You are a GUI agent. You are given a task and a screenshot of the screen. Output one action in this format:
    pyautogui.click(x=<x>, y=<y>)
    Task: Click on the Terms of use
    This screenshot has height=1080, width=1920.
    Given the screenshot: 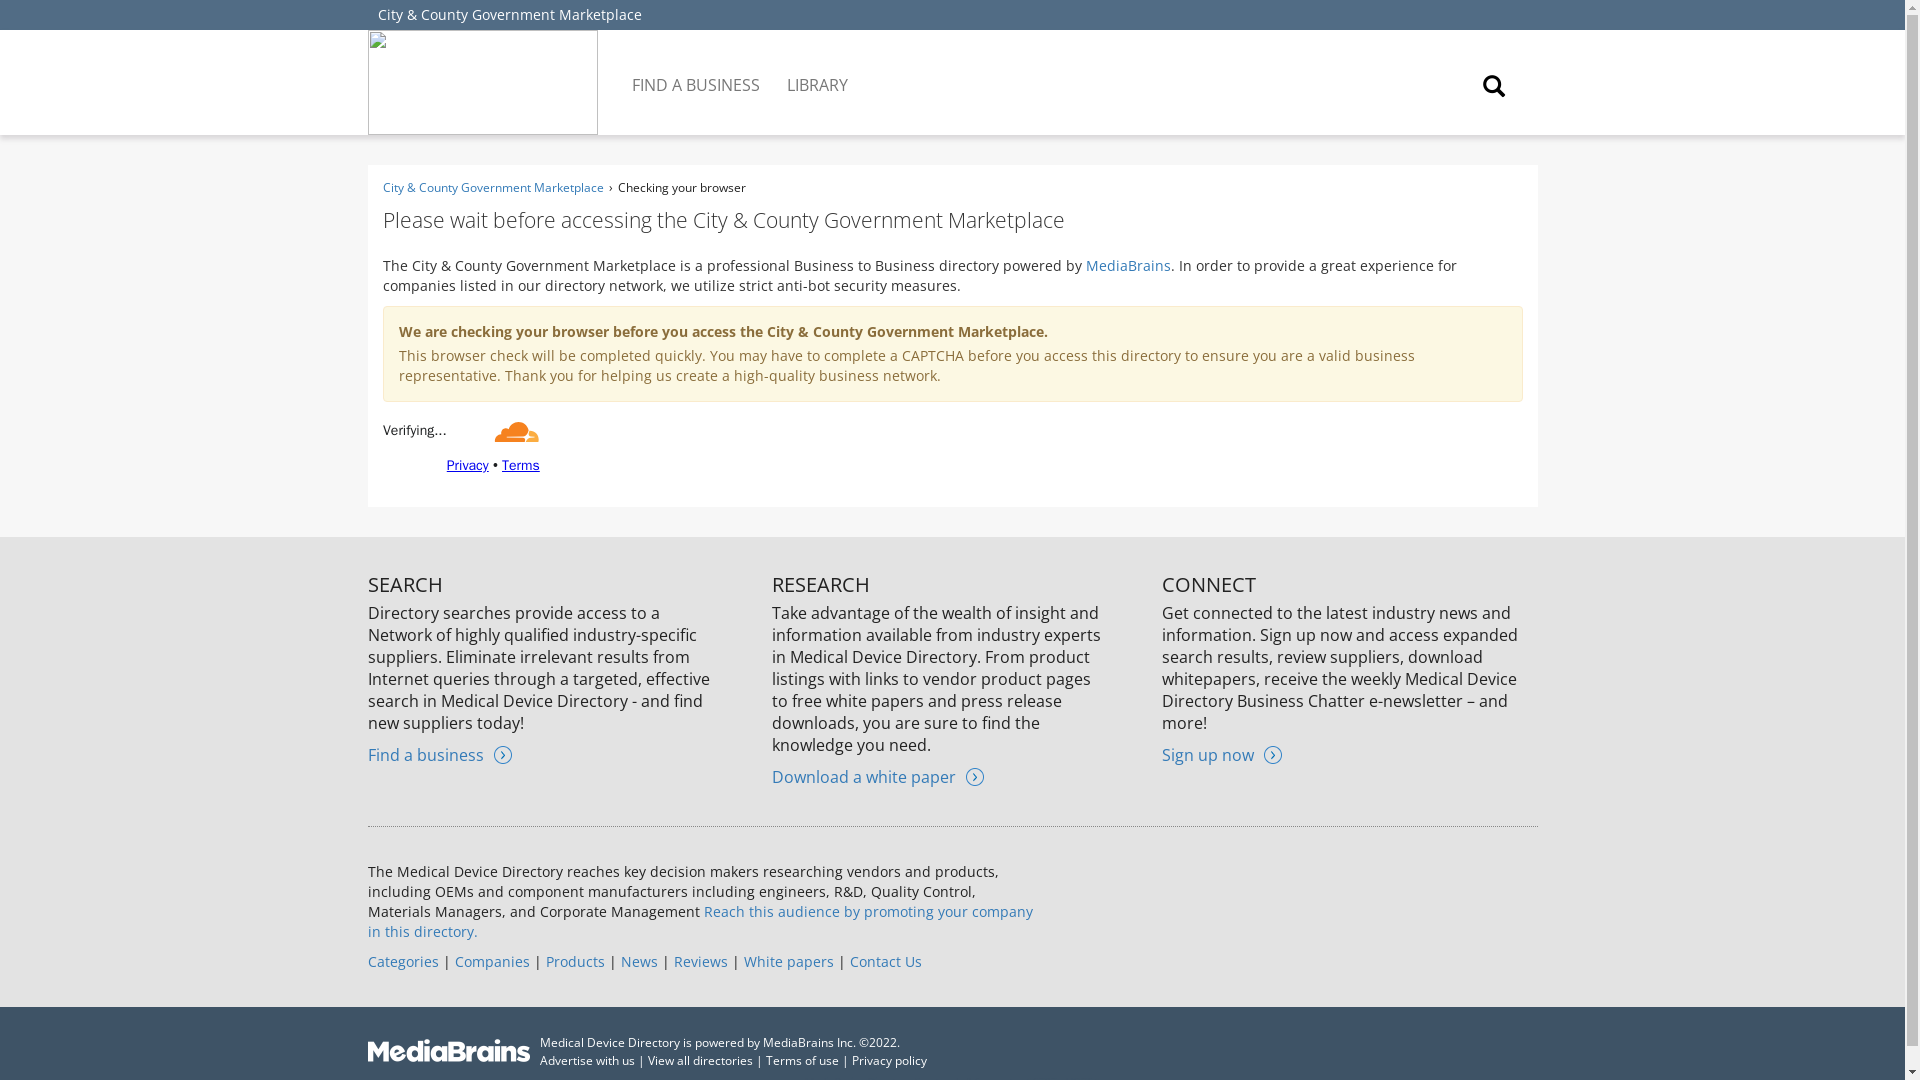 What is the action you would take?
    pyautogui.click(x=802, y=1060)
    